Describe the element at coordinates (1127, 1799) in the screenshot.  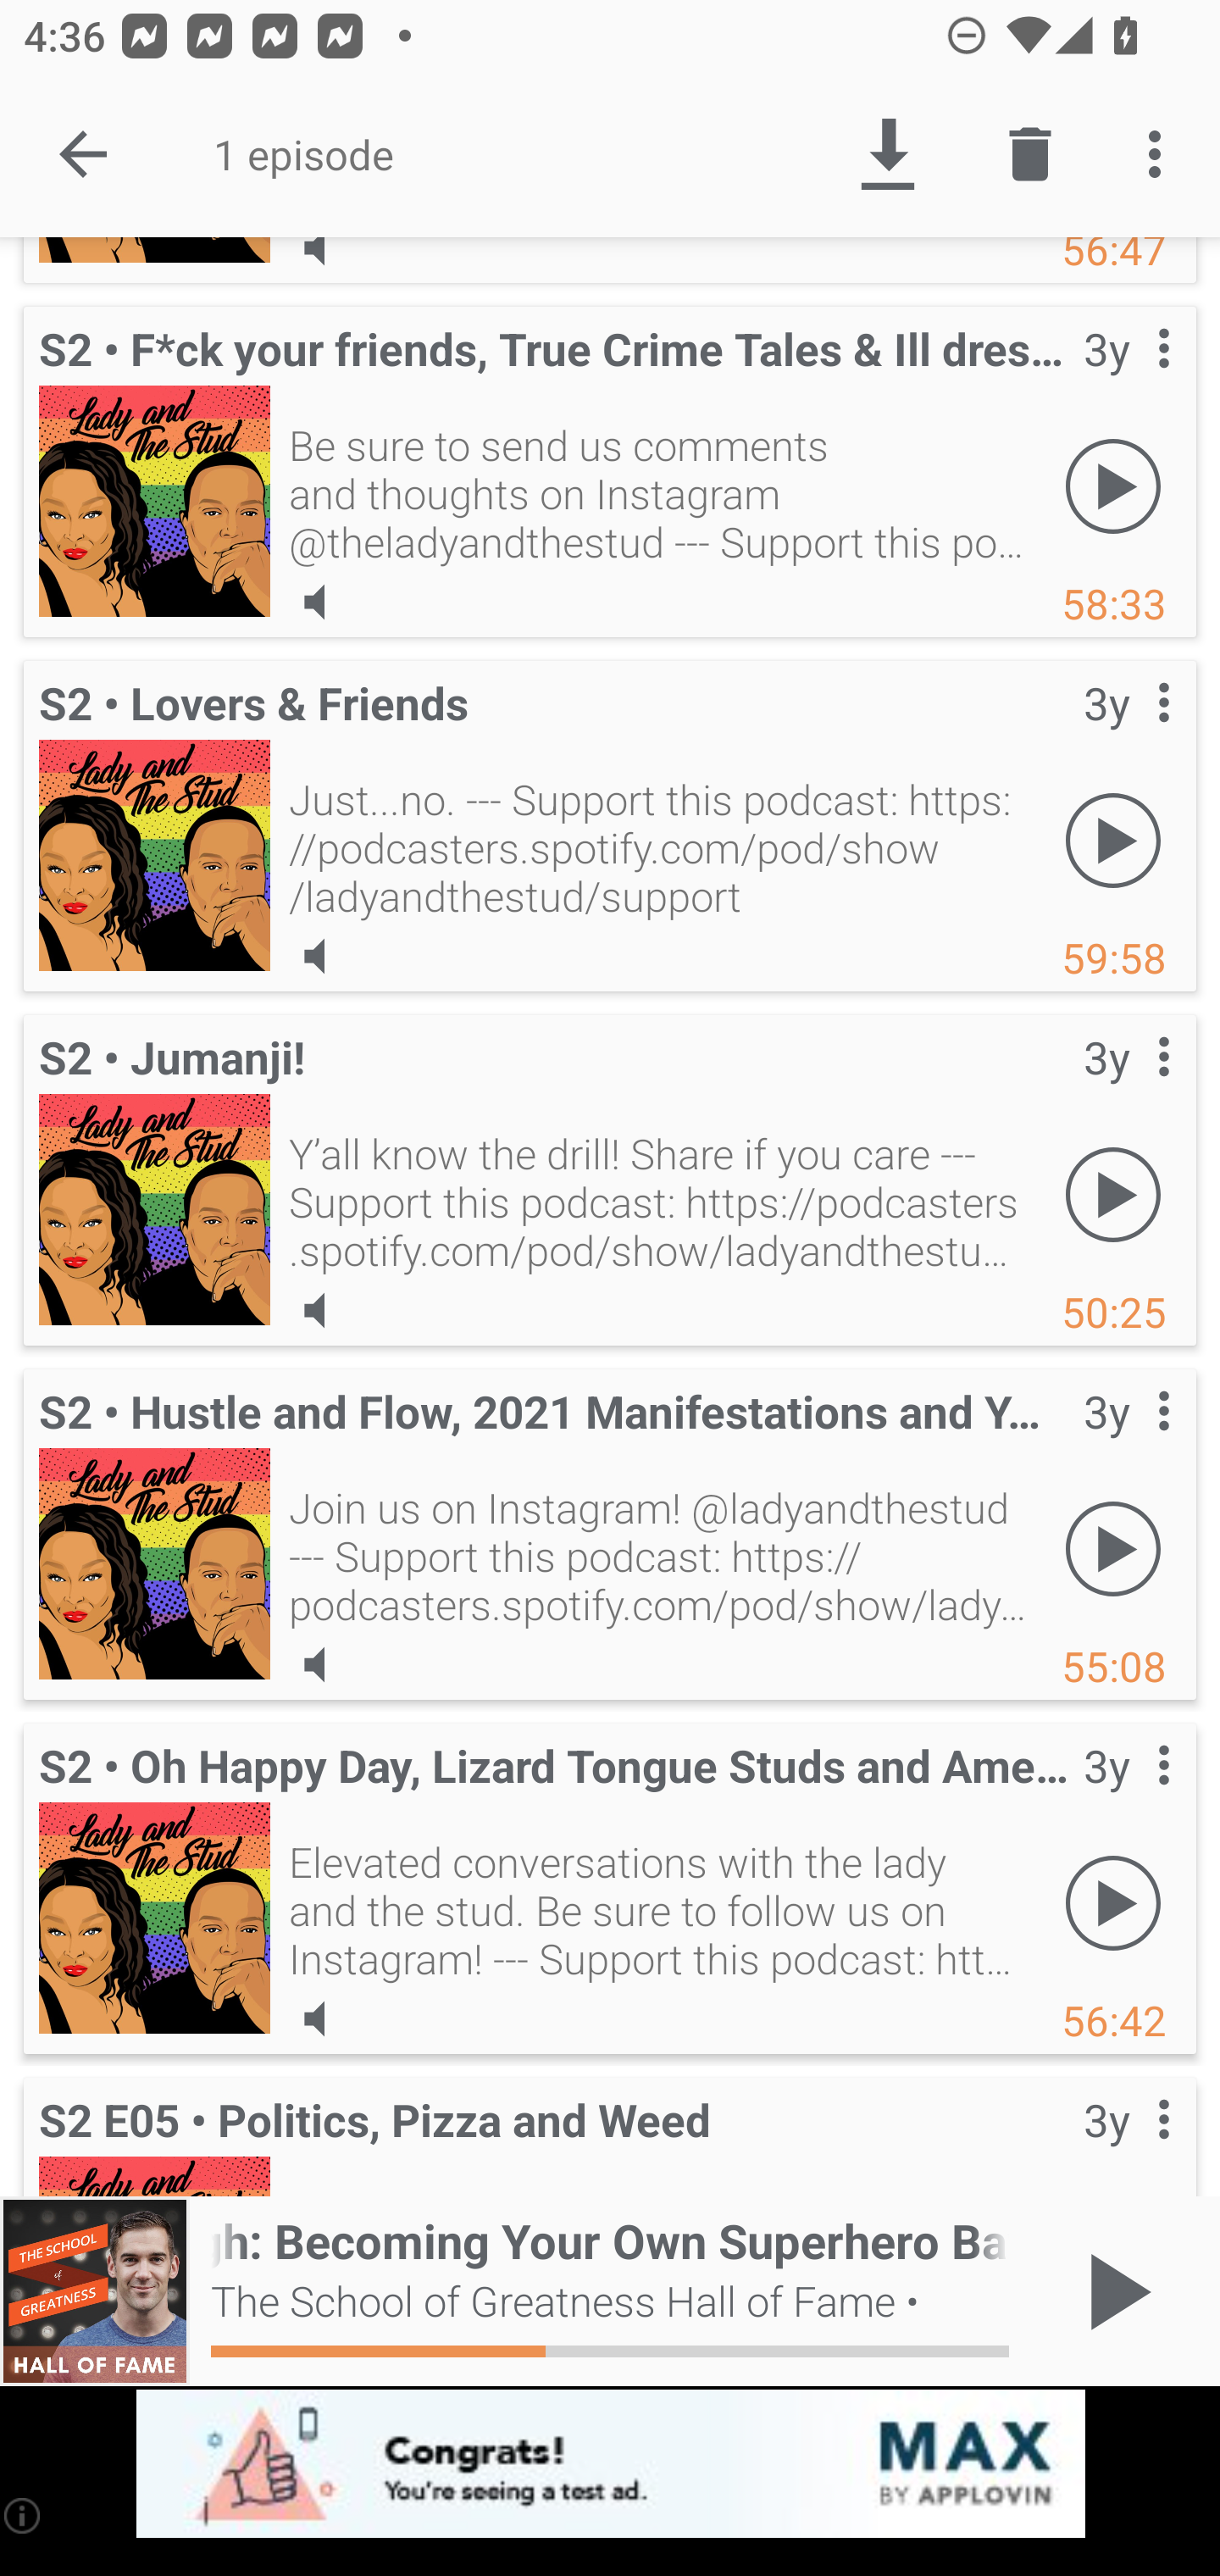
I see `Contextual menu` at that location.